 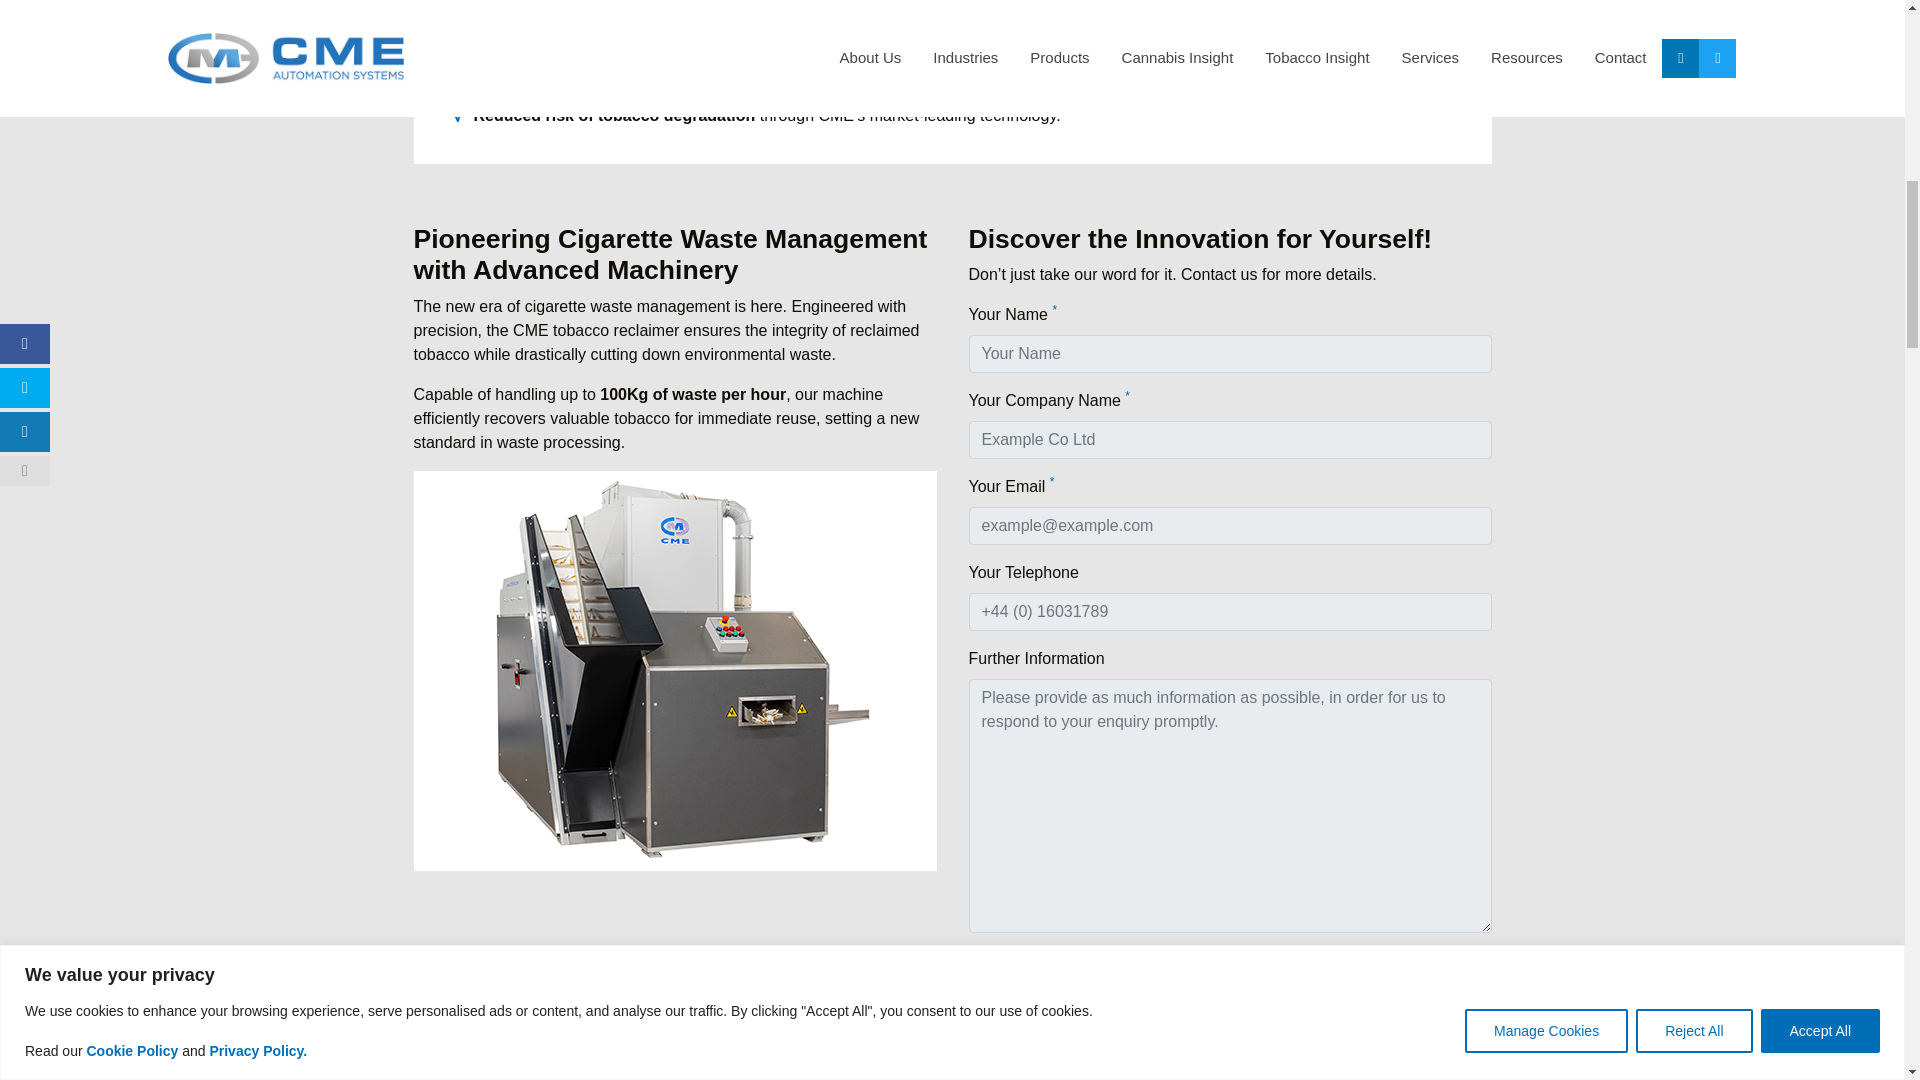 I want to click on Enquire, so click(x=1008, y=969).